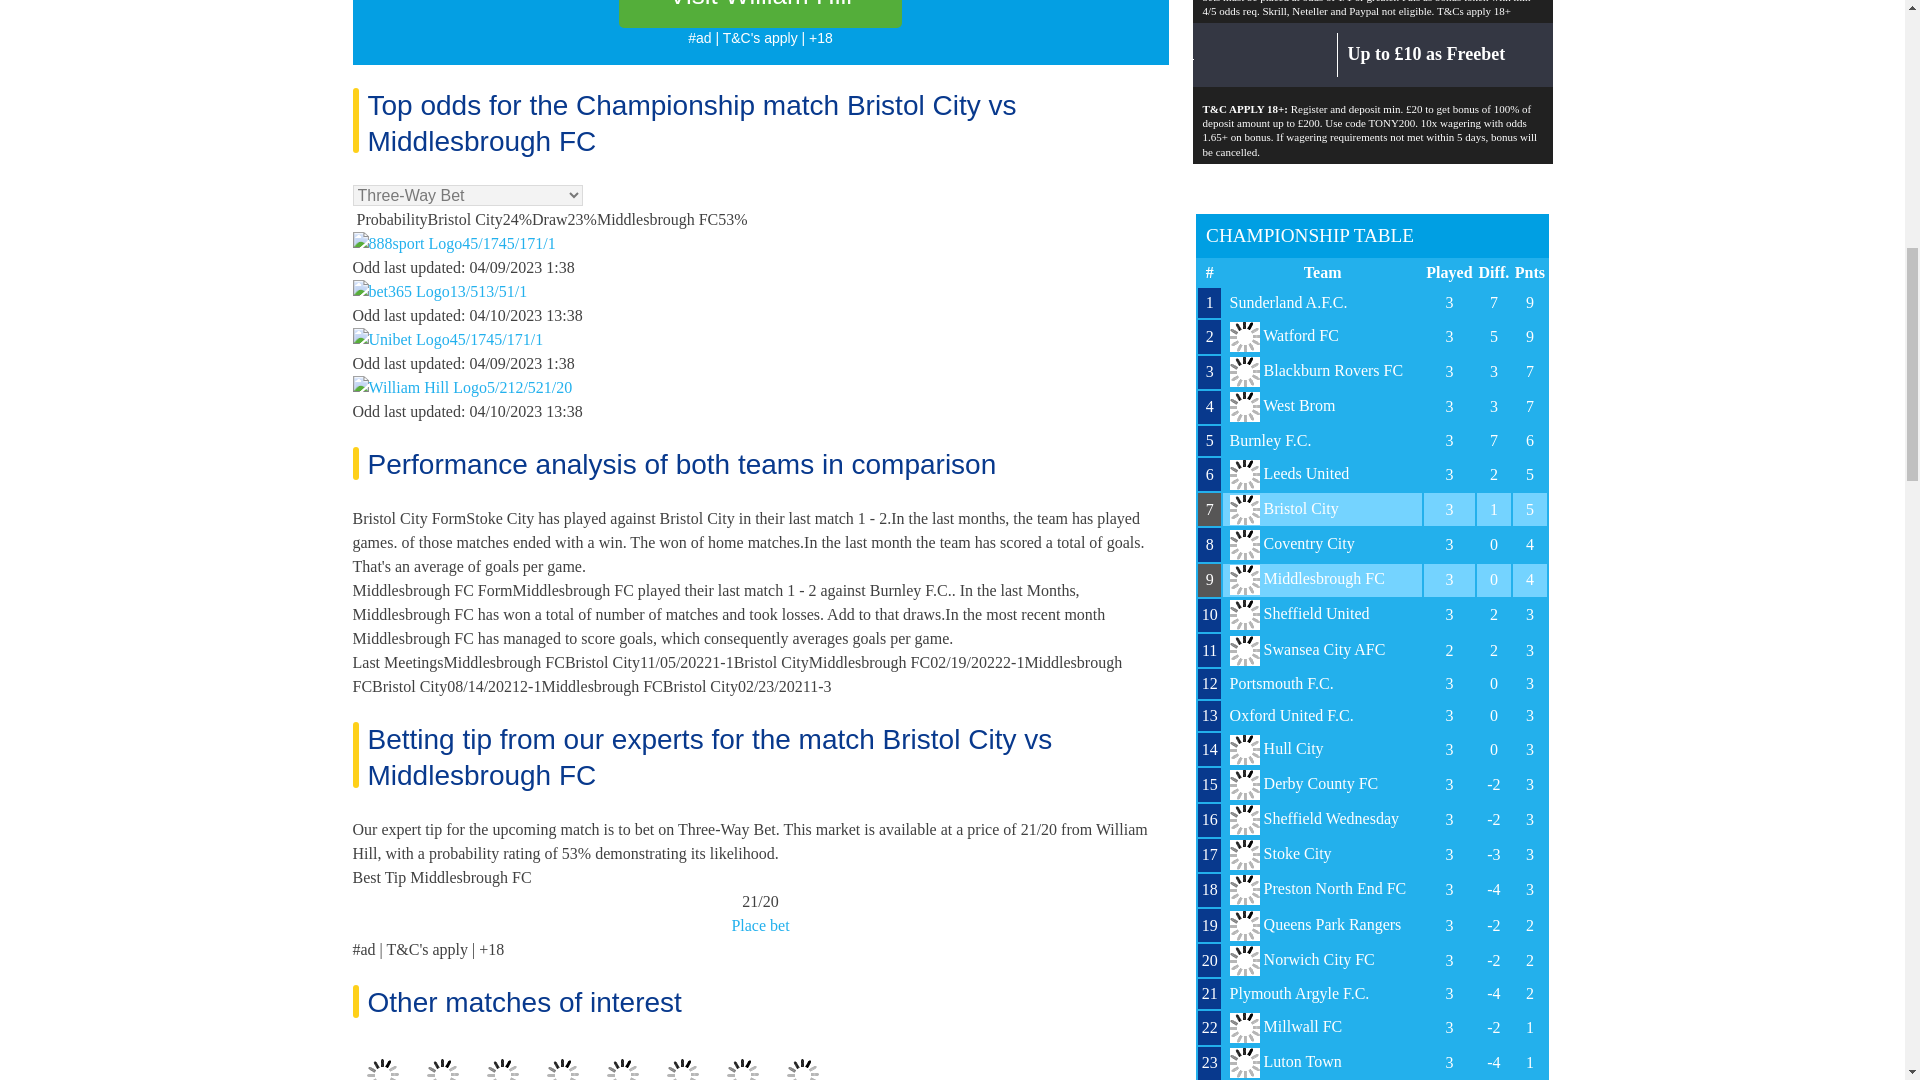 Image resolution: width=1920 pixels, height=1080 pixels. What do you see at coordinates (382, 1064) in the screenshot?
I see `Cardiff City FC - Middlesbrough FC` at bounding box center [382, 1064].